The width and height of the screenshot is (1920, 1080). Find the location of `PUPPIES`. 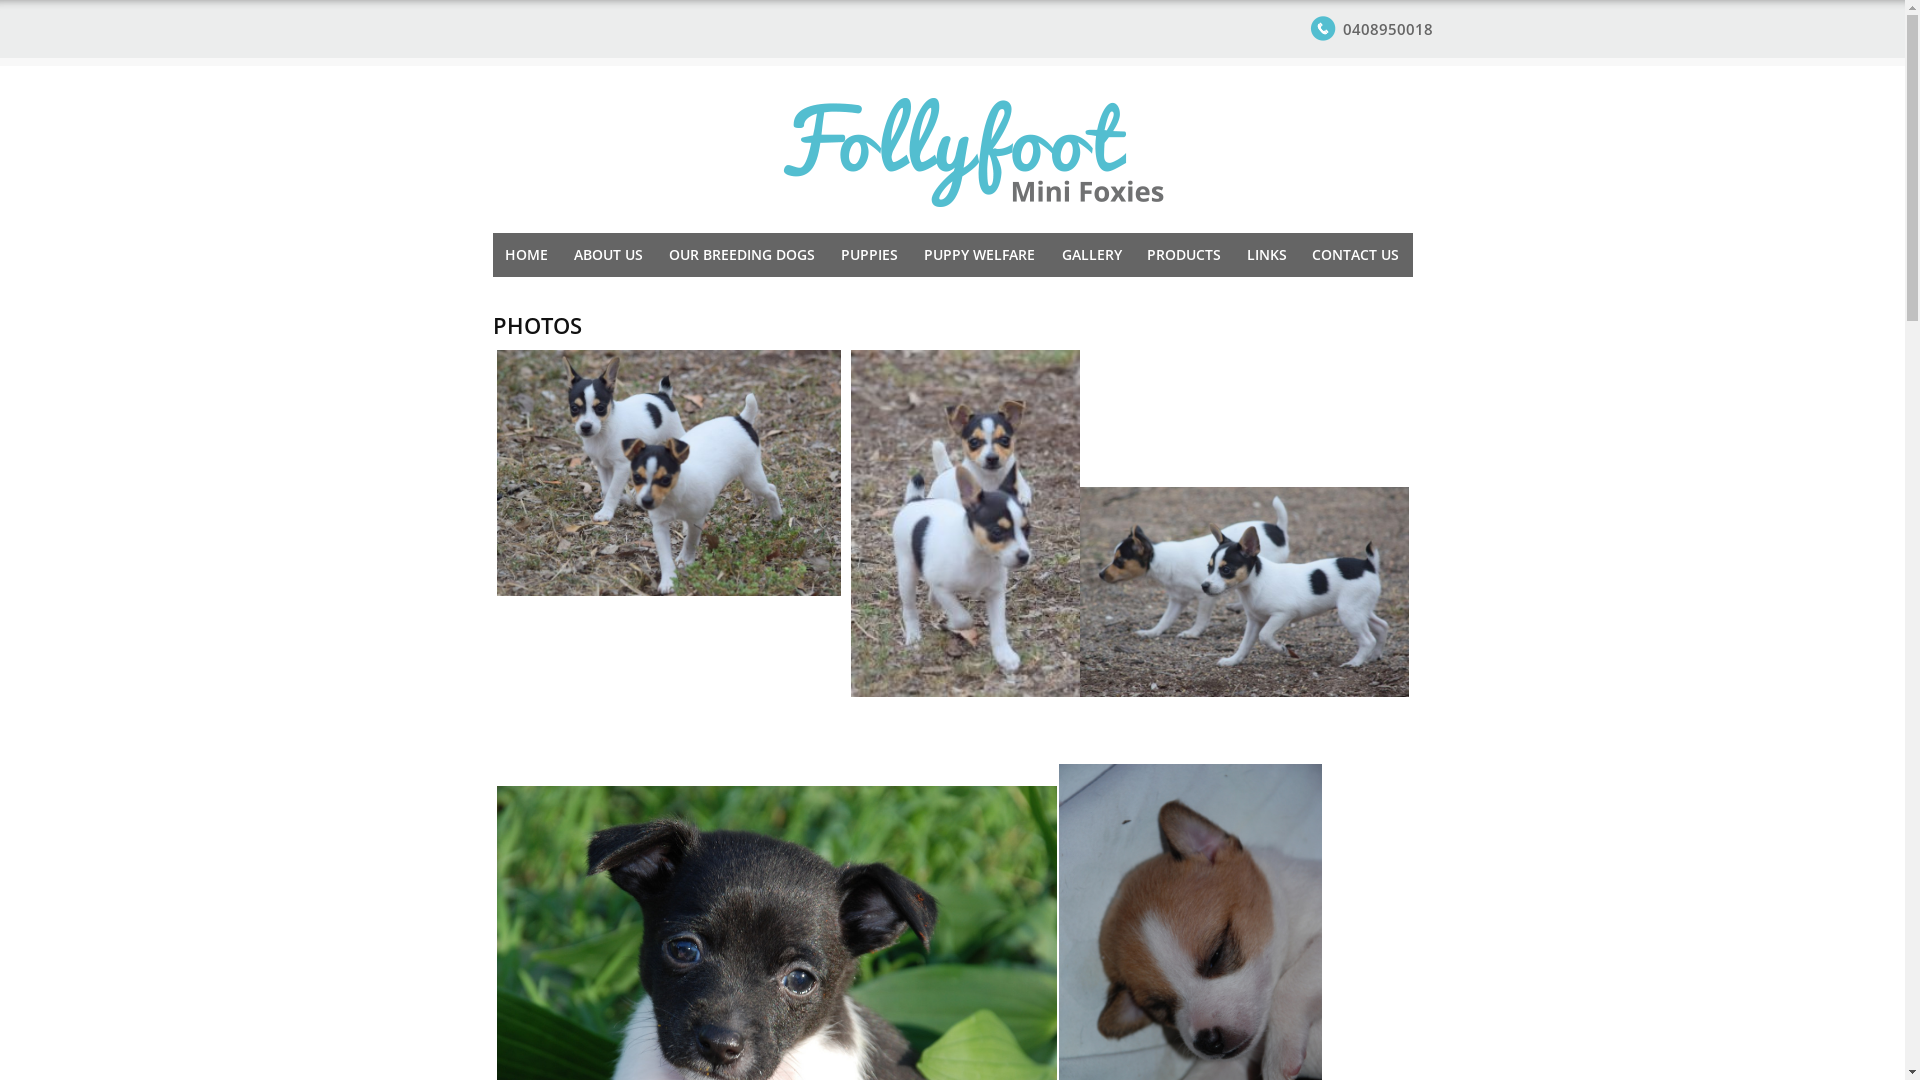

PUPPIES is located at coordinates (870, 255).